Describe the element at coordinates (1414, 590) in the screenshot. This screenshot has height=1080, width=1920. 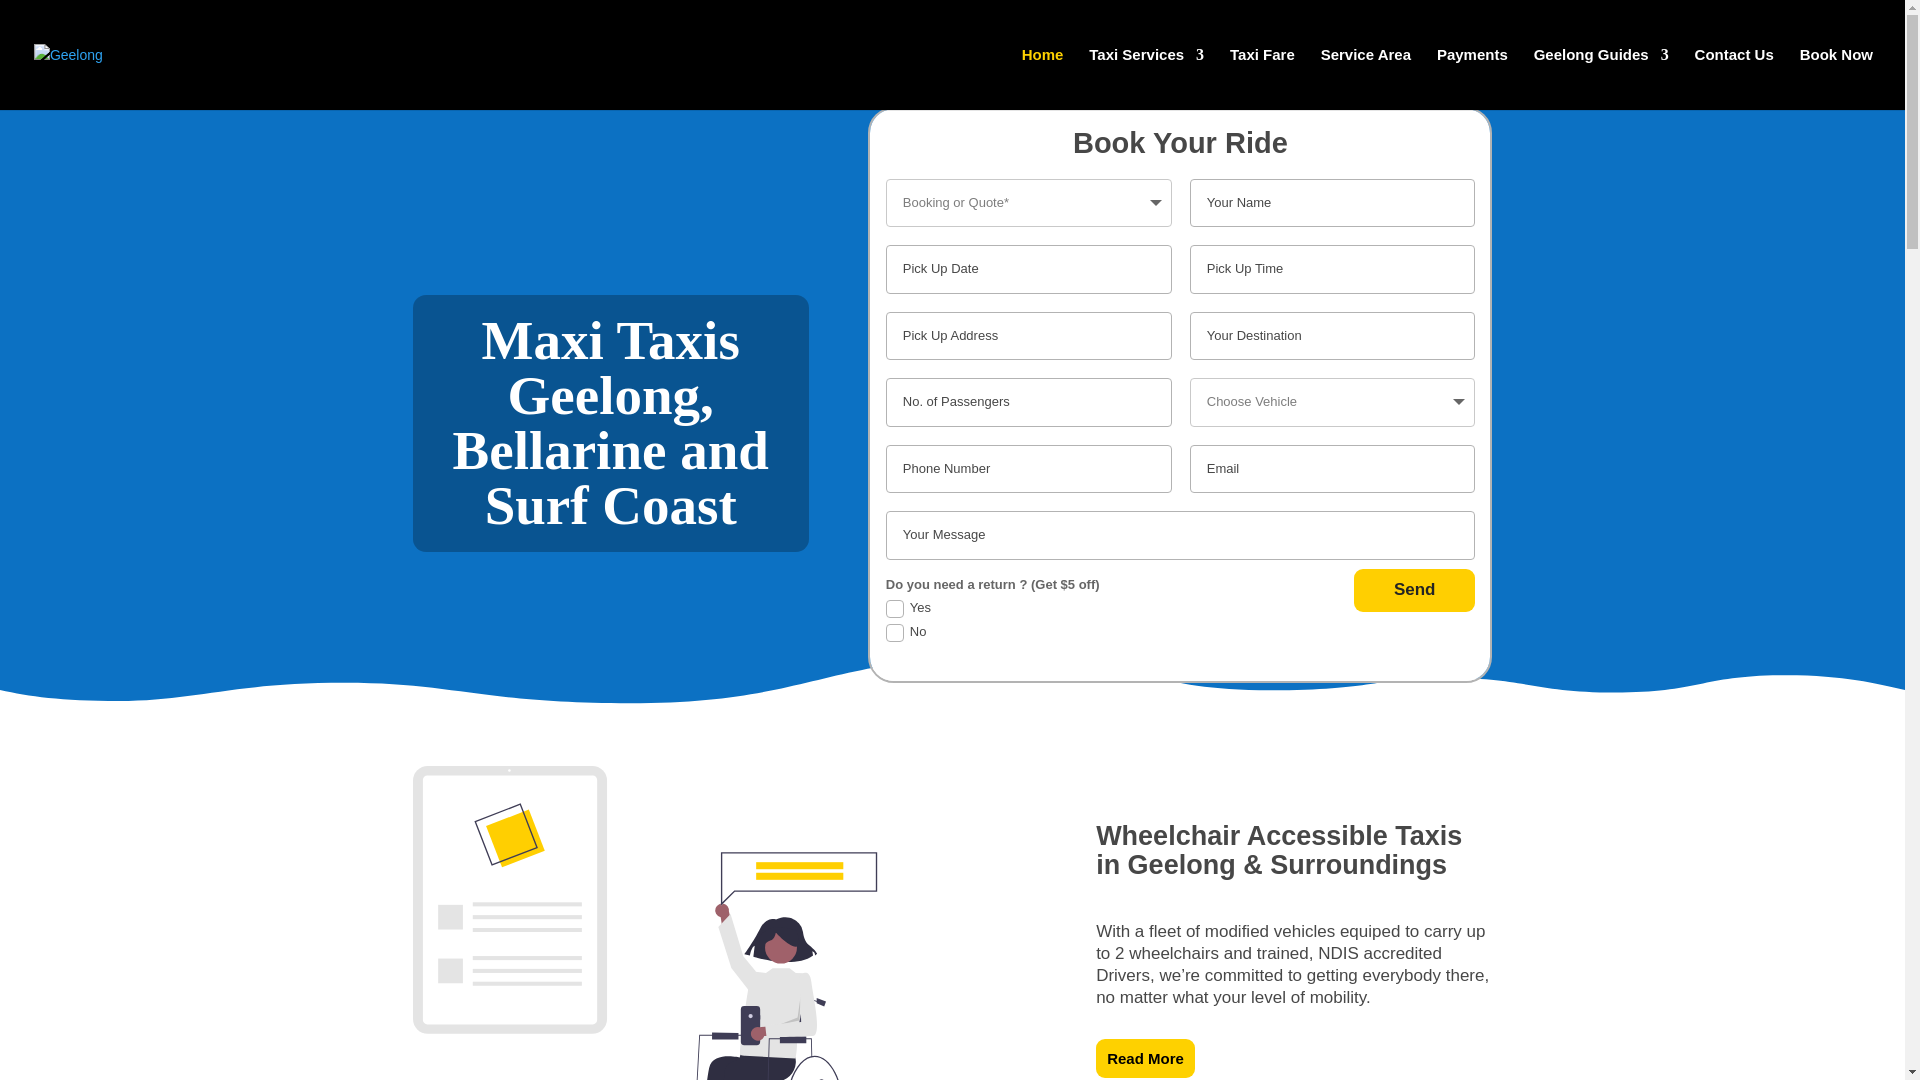
I see `Send` at that location.